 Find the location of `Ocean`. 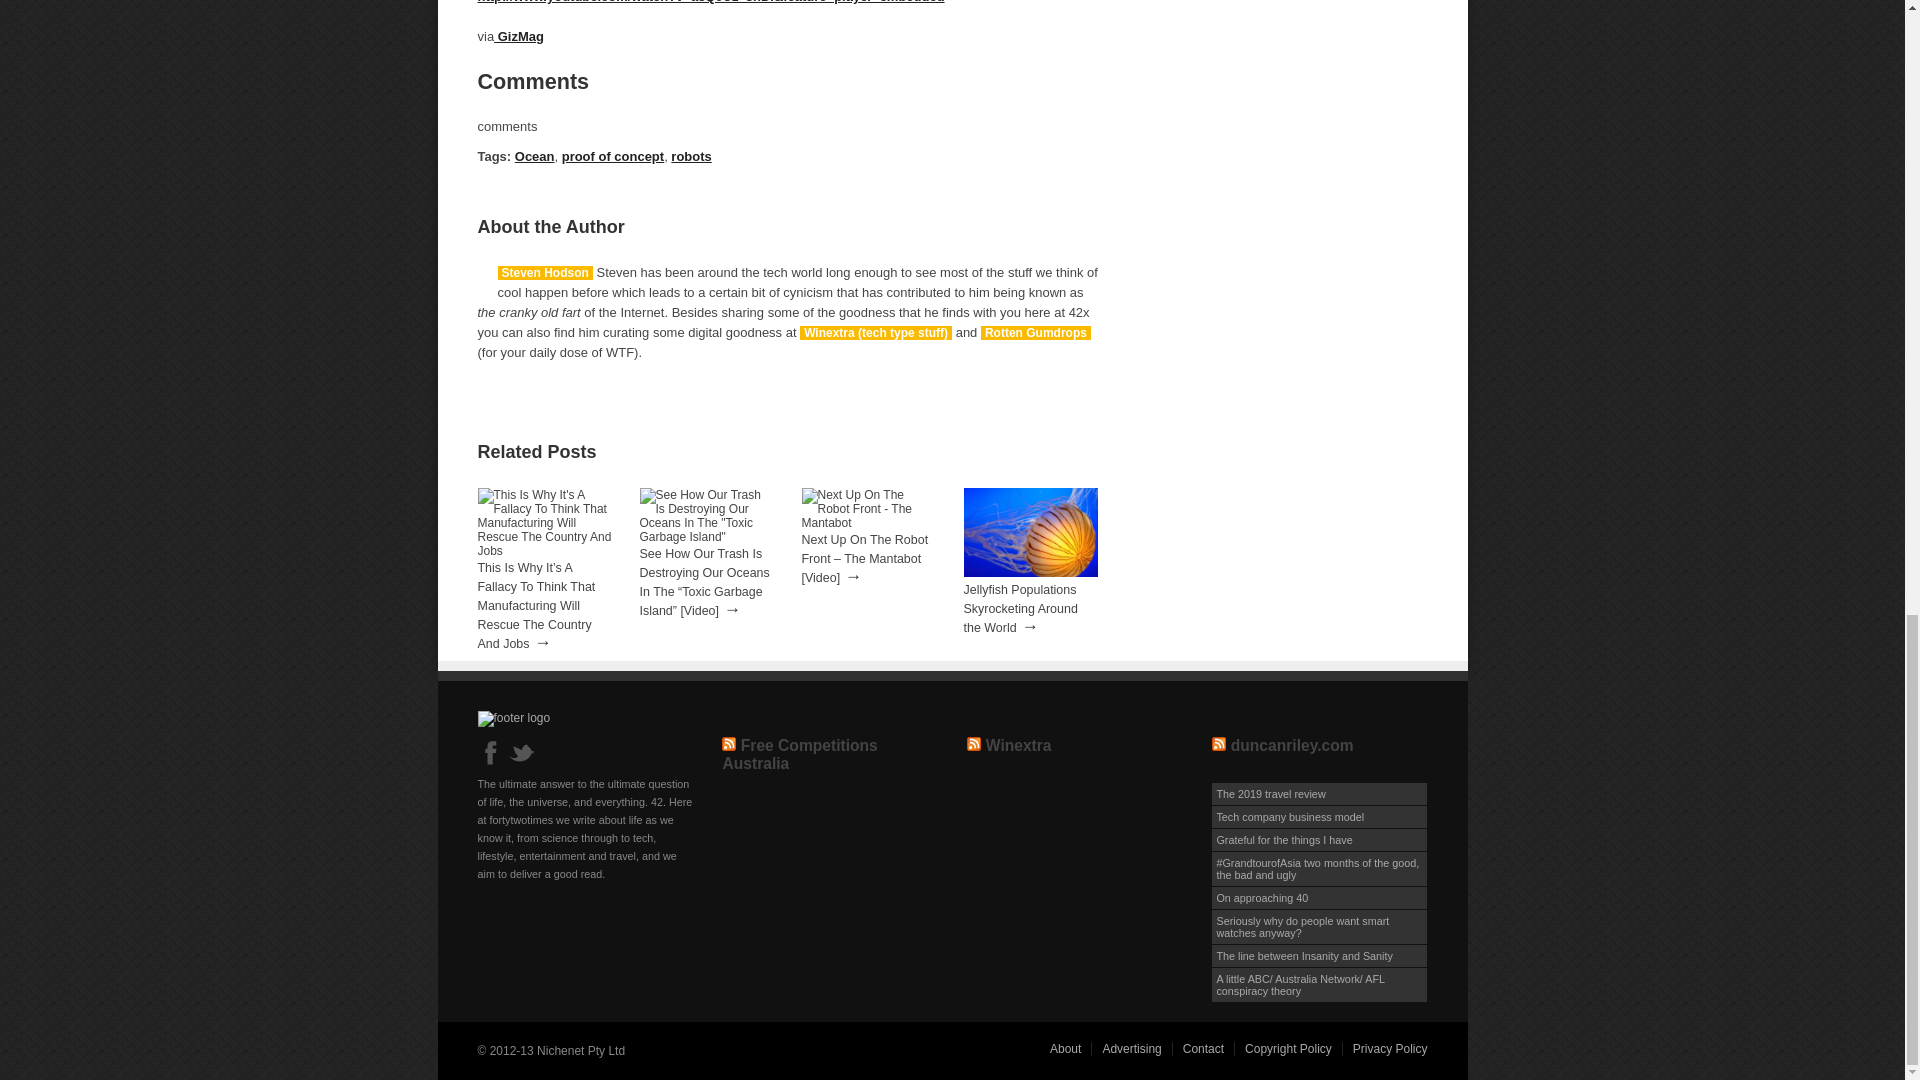

Ocean is located at coordinates (534, 156).